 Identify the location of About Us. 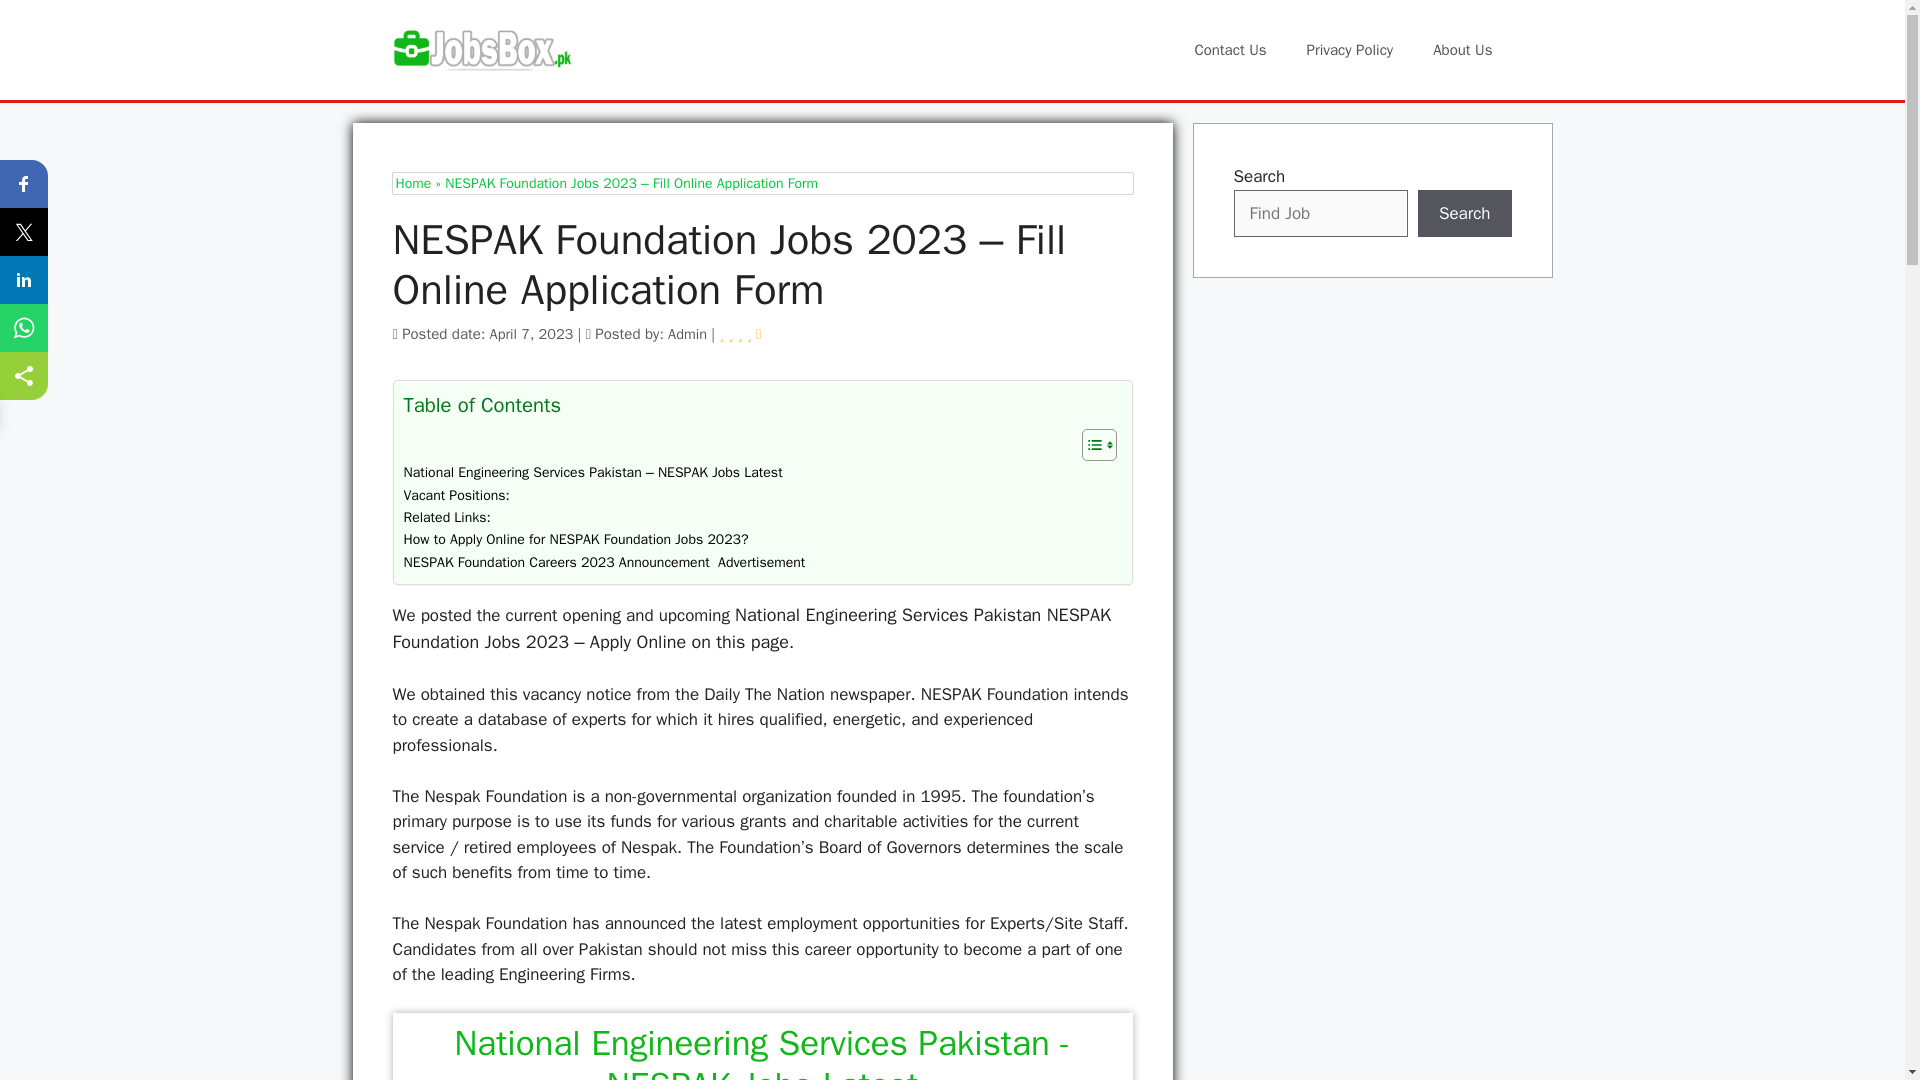
(1462, 50).